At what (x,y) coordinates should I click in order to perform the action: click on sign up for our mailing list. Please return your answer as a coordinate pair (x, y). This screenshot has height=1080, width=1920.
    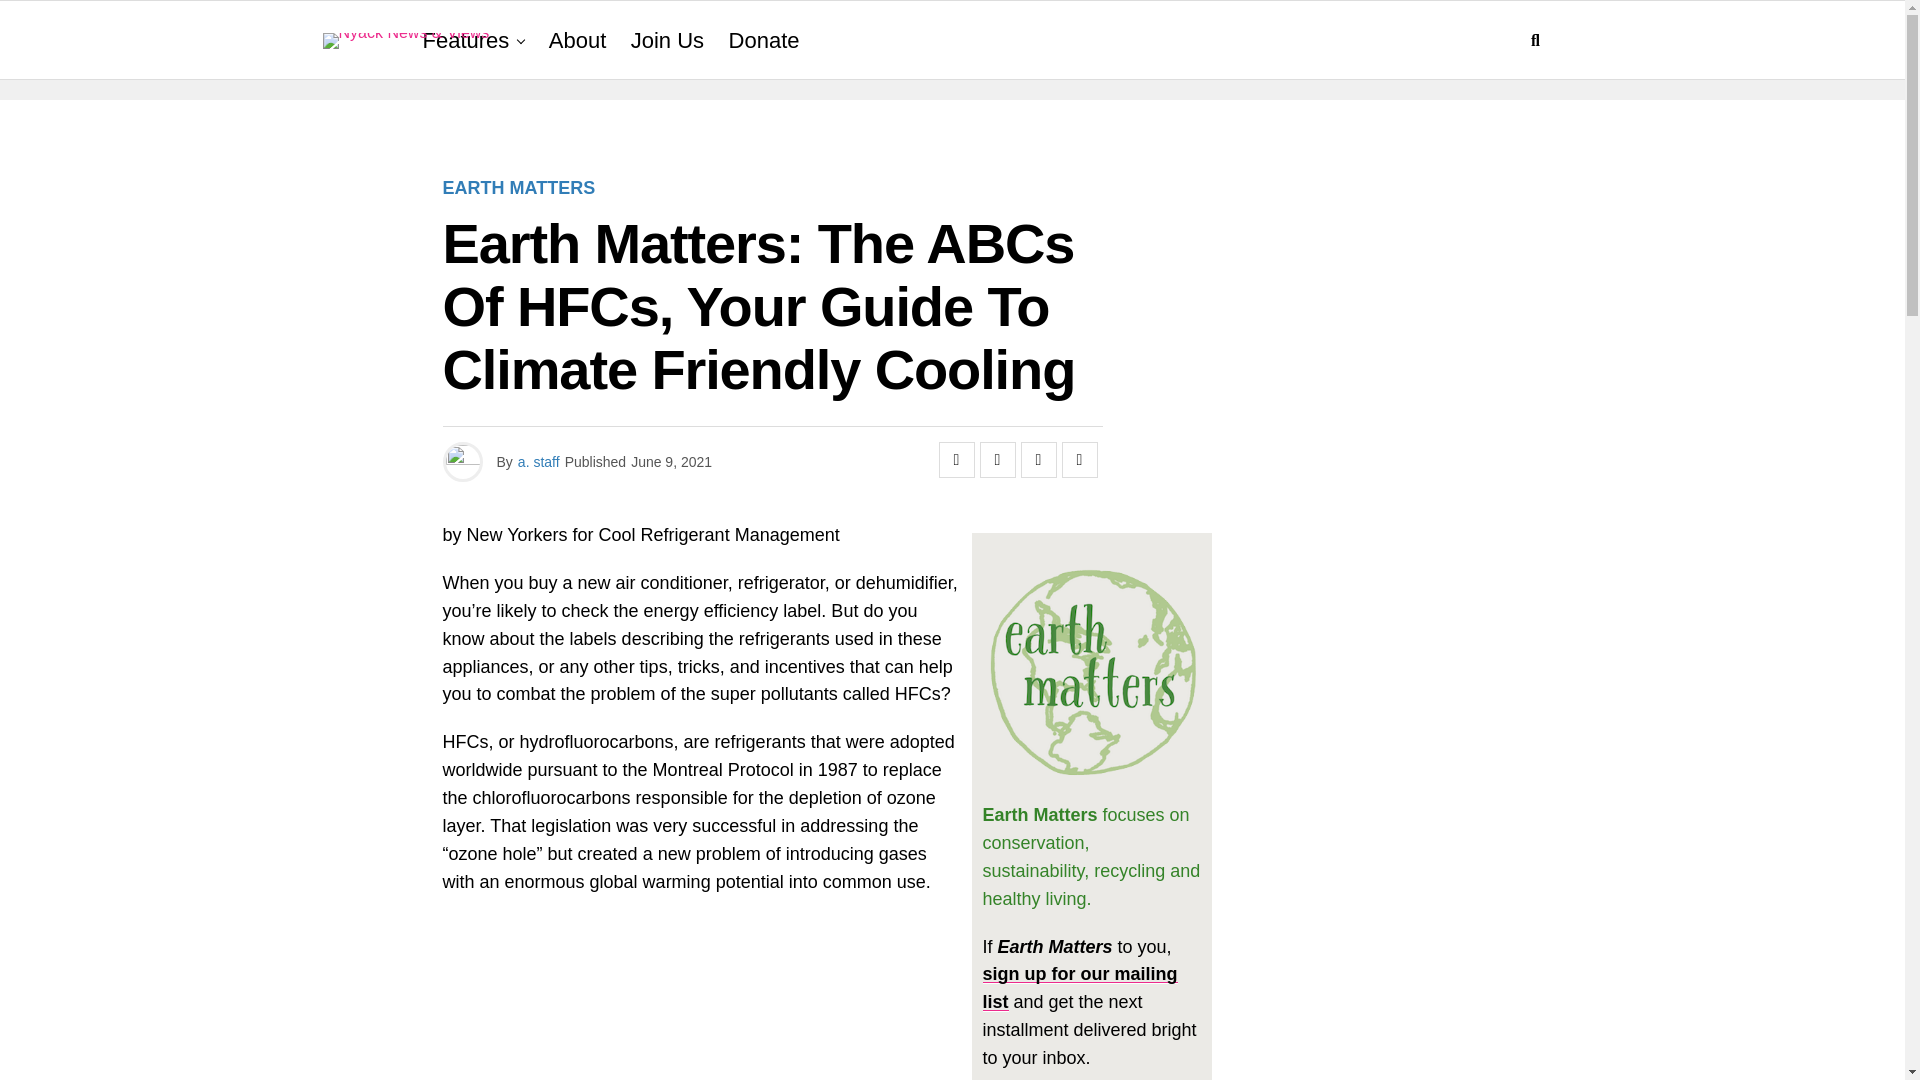
    Looking at the image, I should click on (1078, 988).